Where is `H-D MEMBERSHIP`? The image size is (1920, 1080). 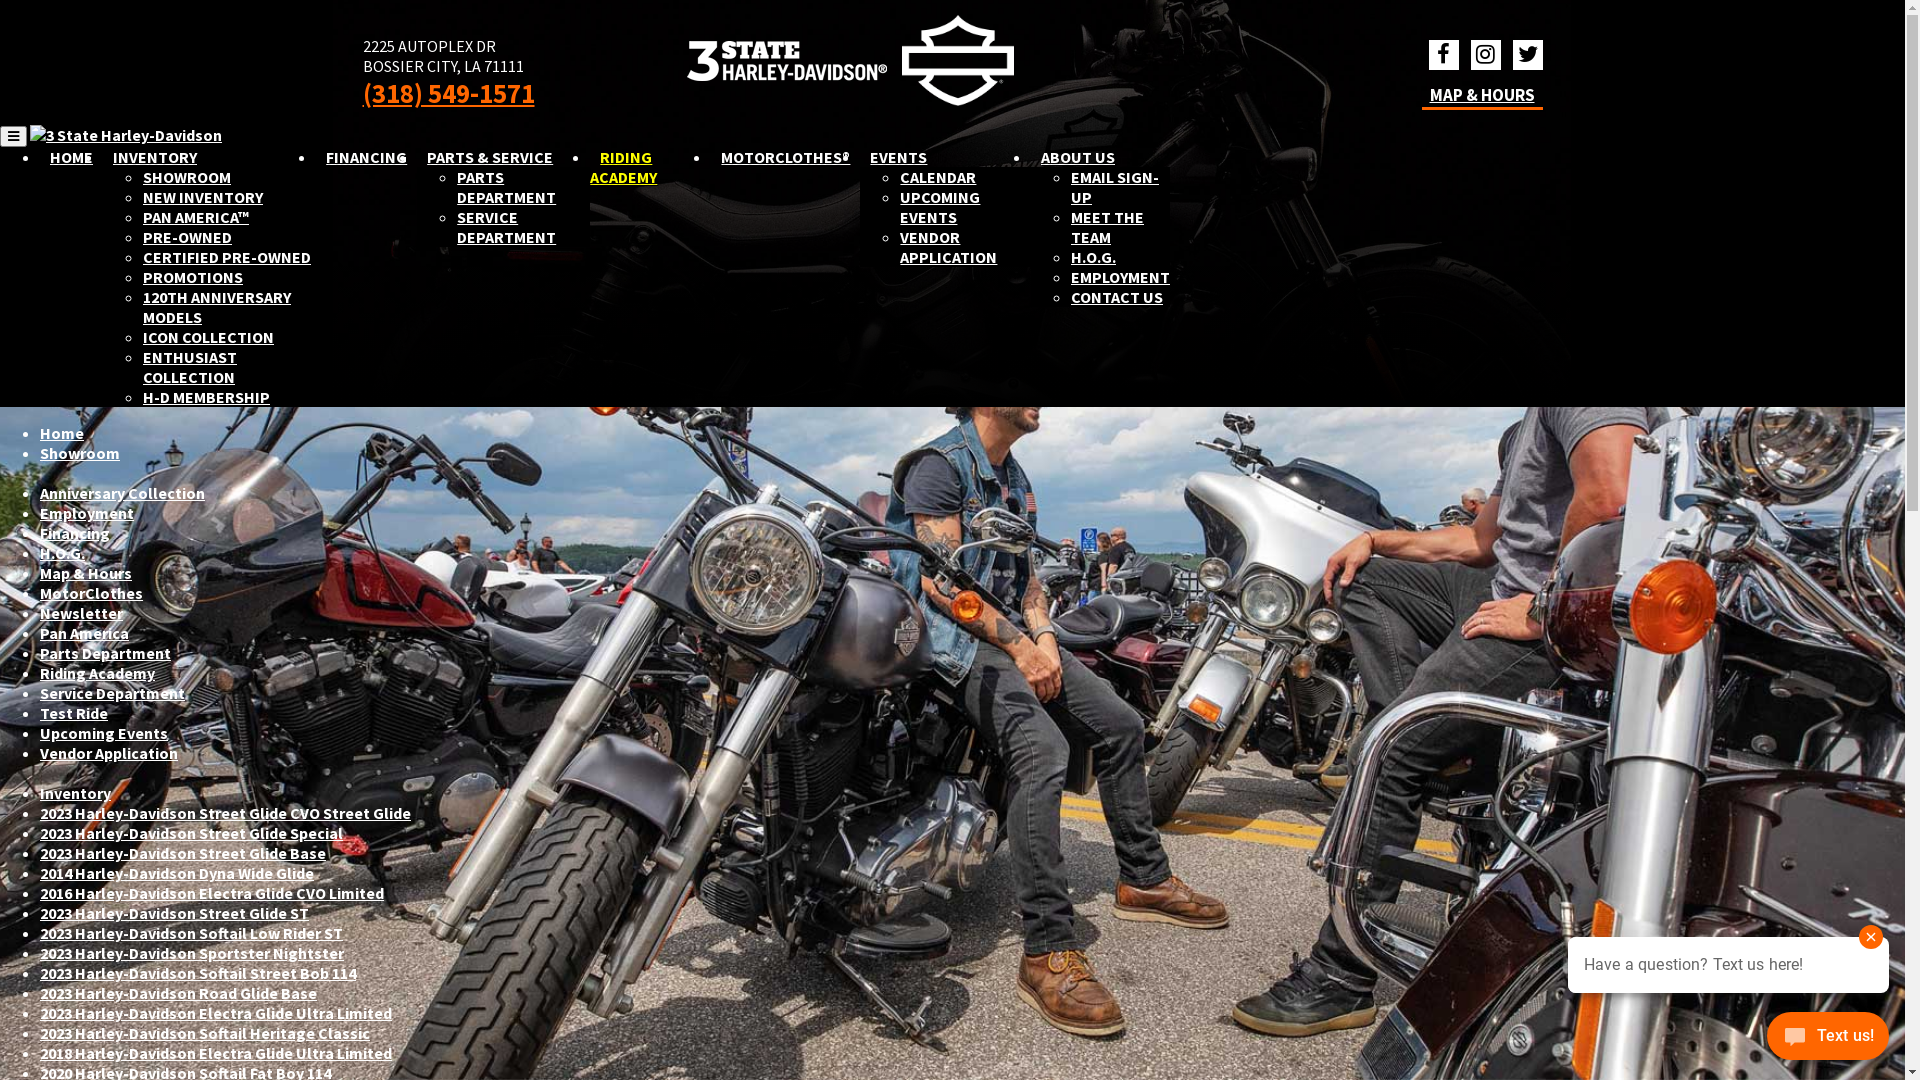 H-D MEMBERSHIP is located at coordinates (206, 397).